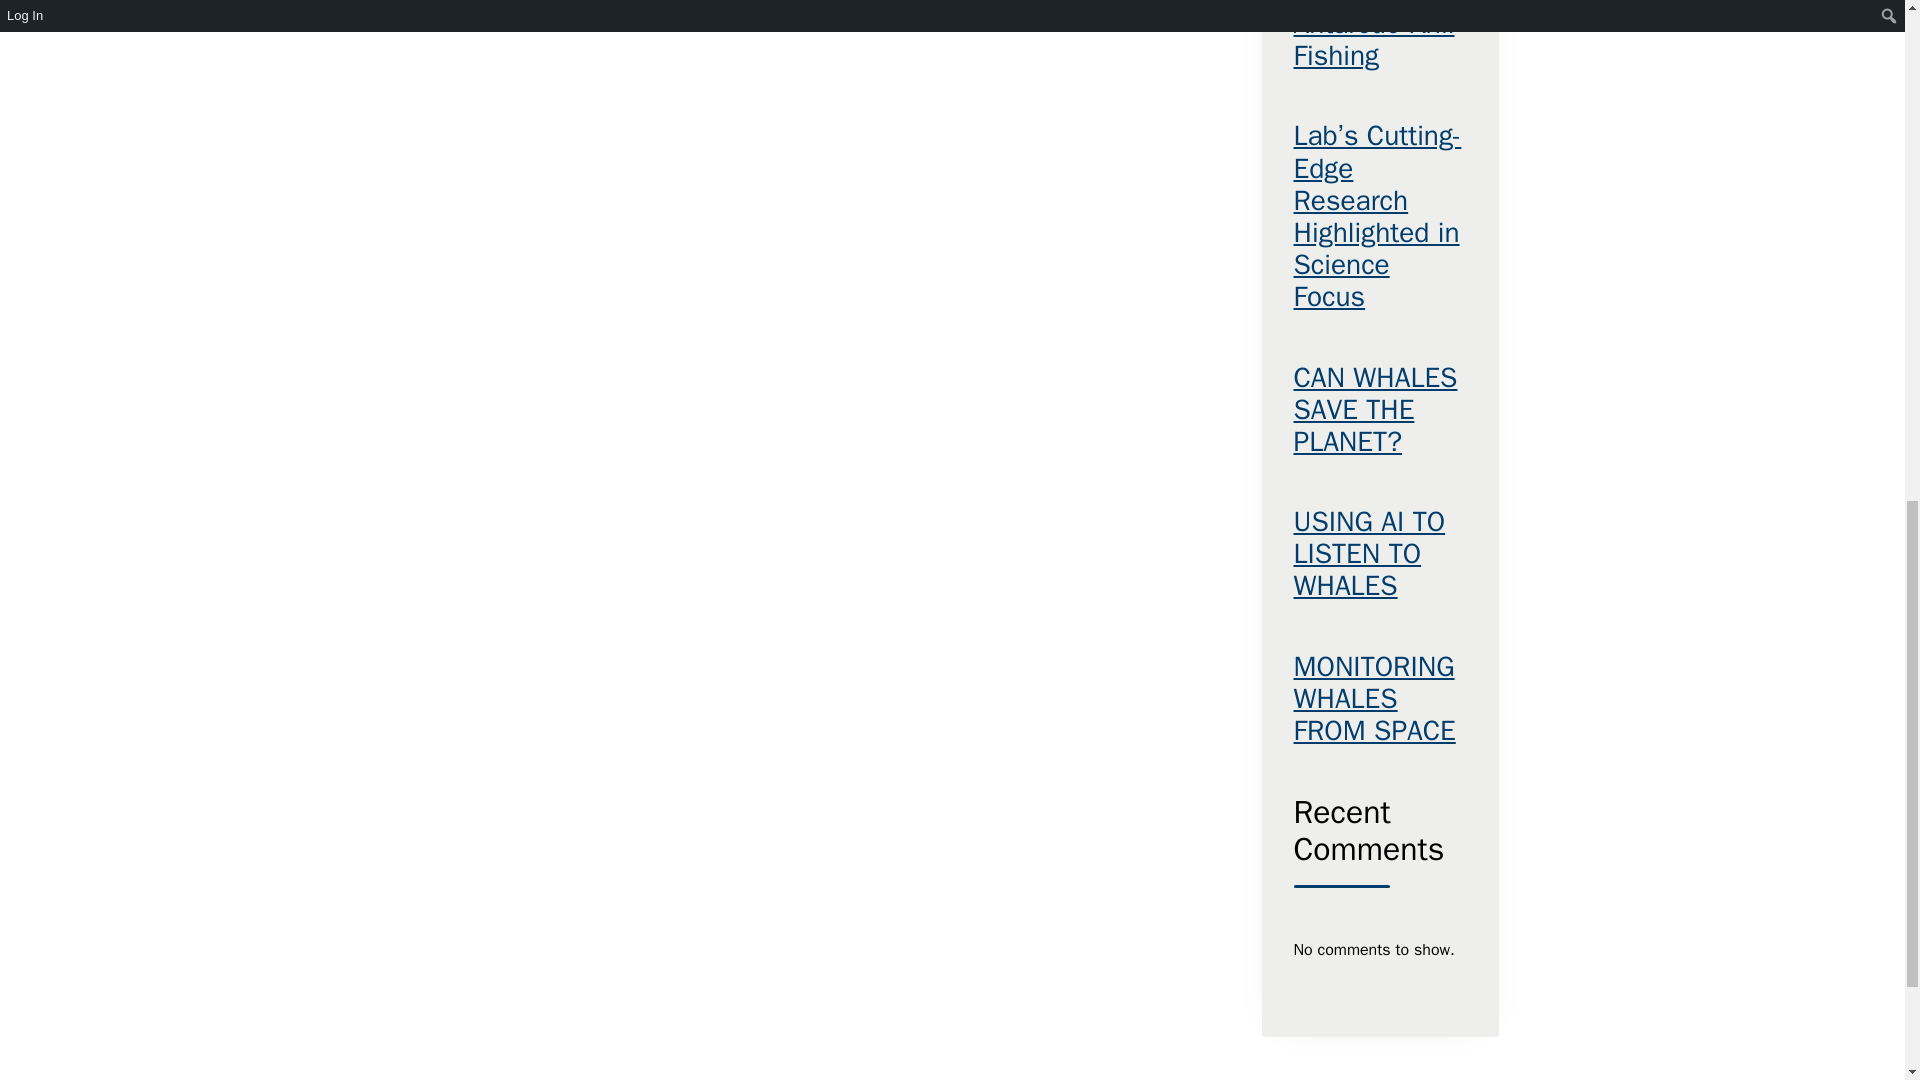 The width and height of the screenshot is (1920, 1080). Describe the element at coordinates (1380, 410) in the screenshot. I see `CAN WHALES SAVE THE PLANET?` at that location.